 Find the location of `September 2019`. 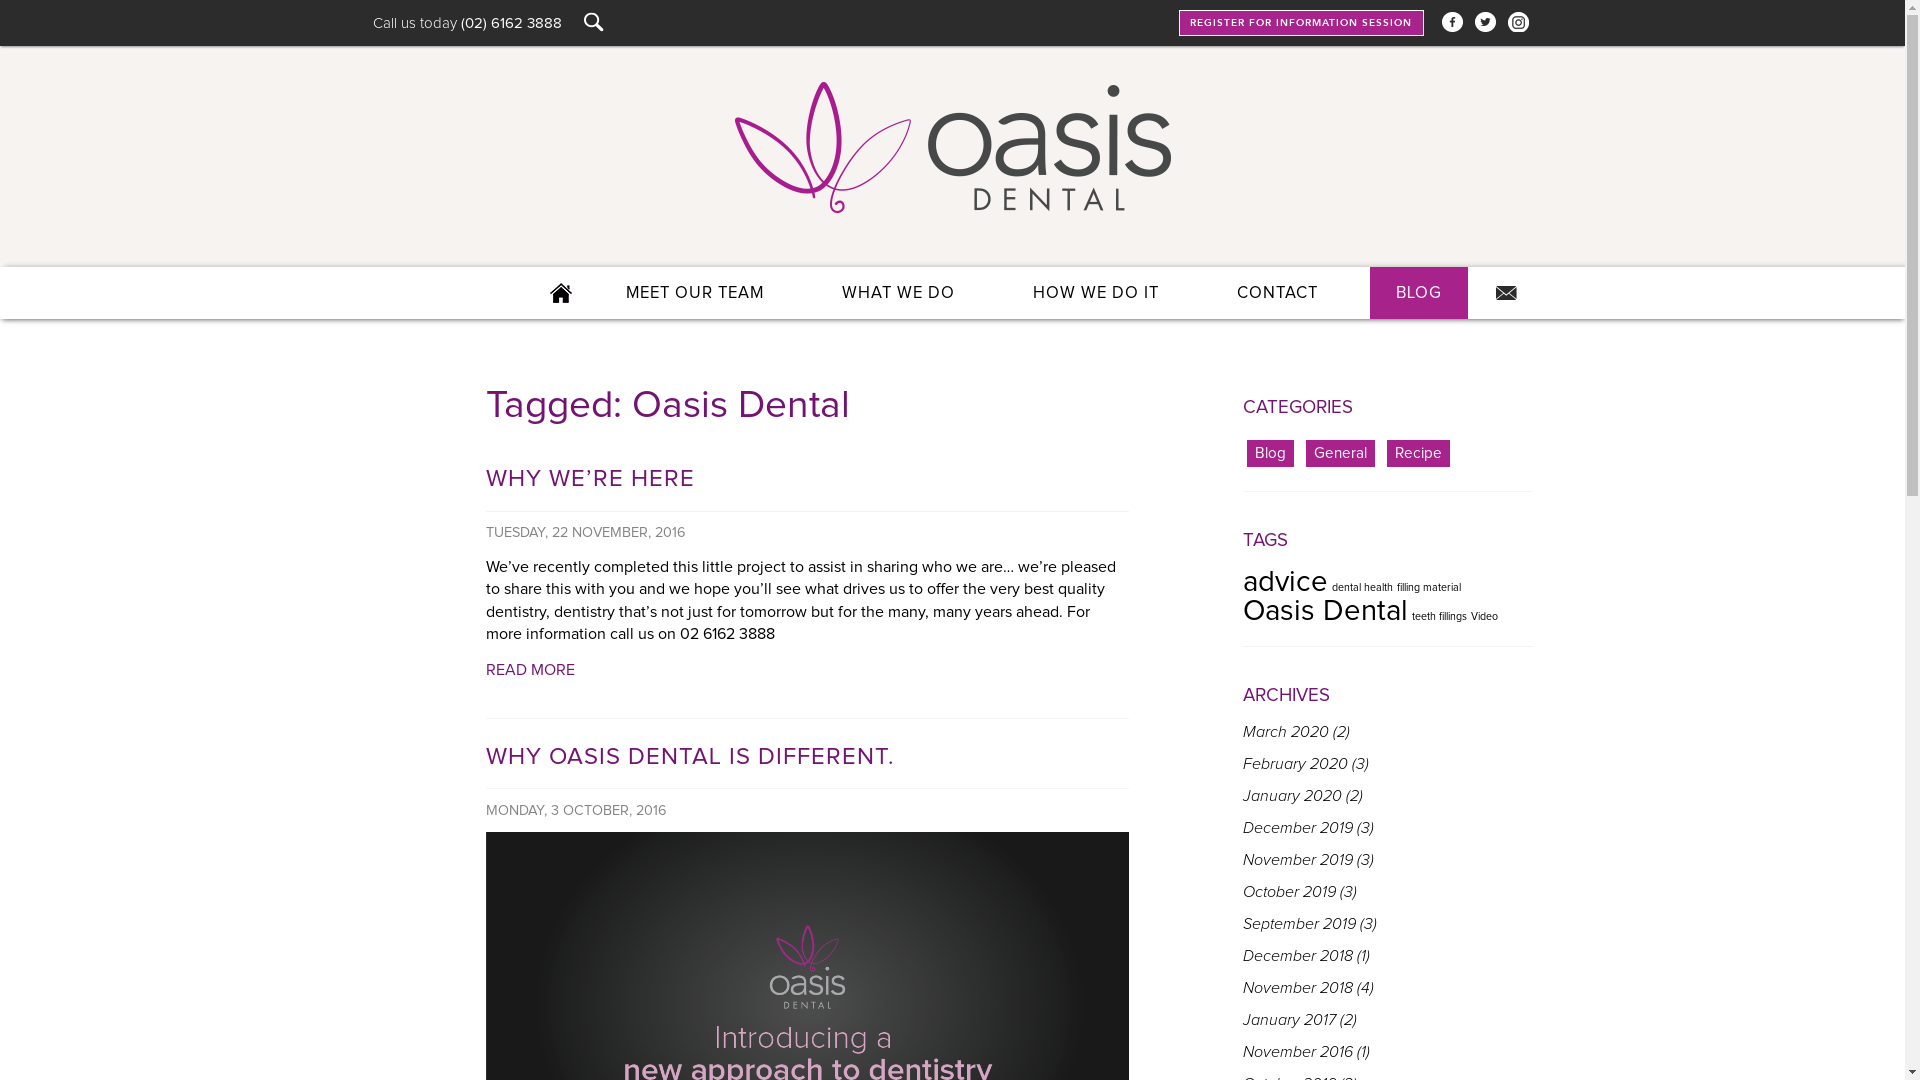

September 2019 is located at coordinates (1298, 924).